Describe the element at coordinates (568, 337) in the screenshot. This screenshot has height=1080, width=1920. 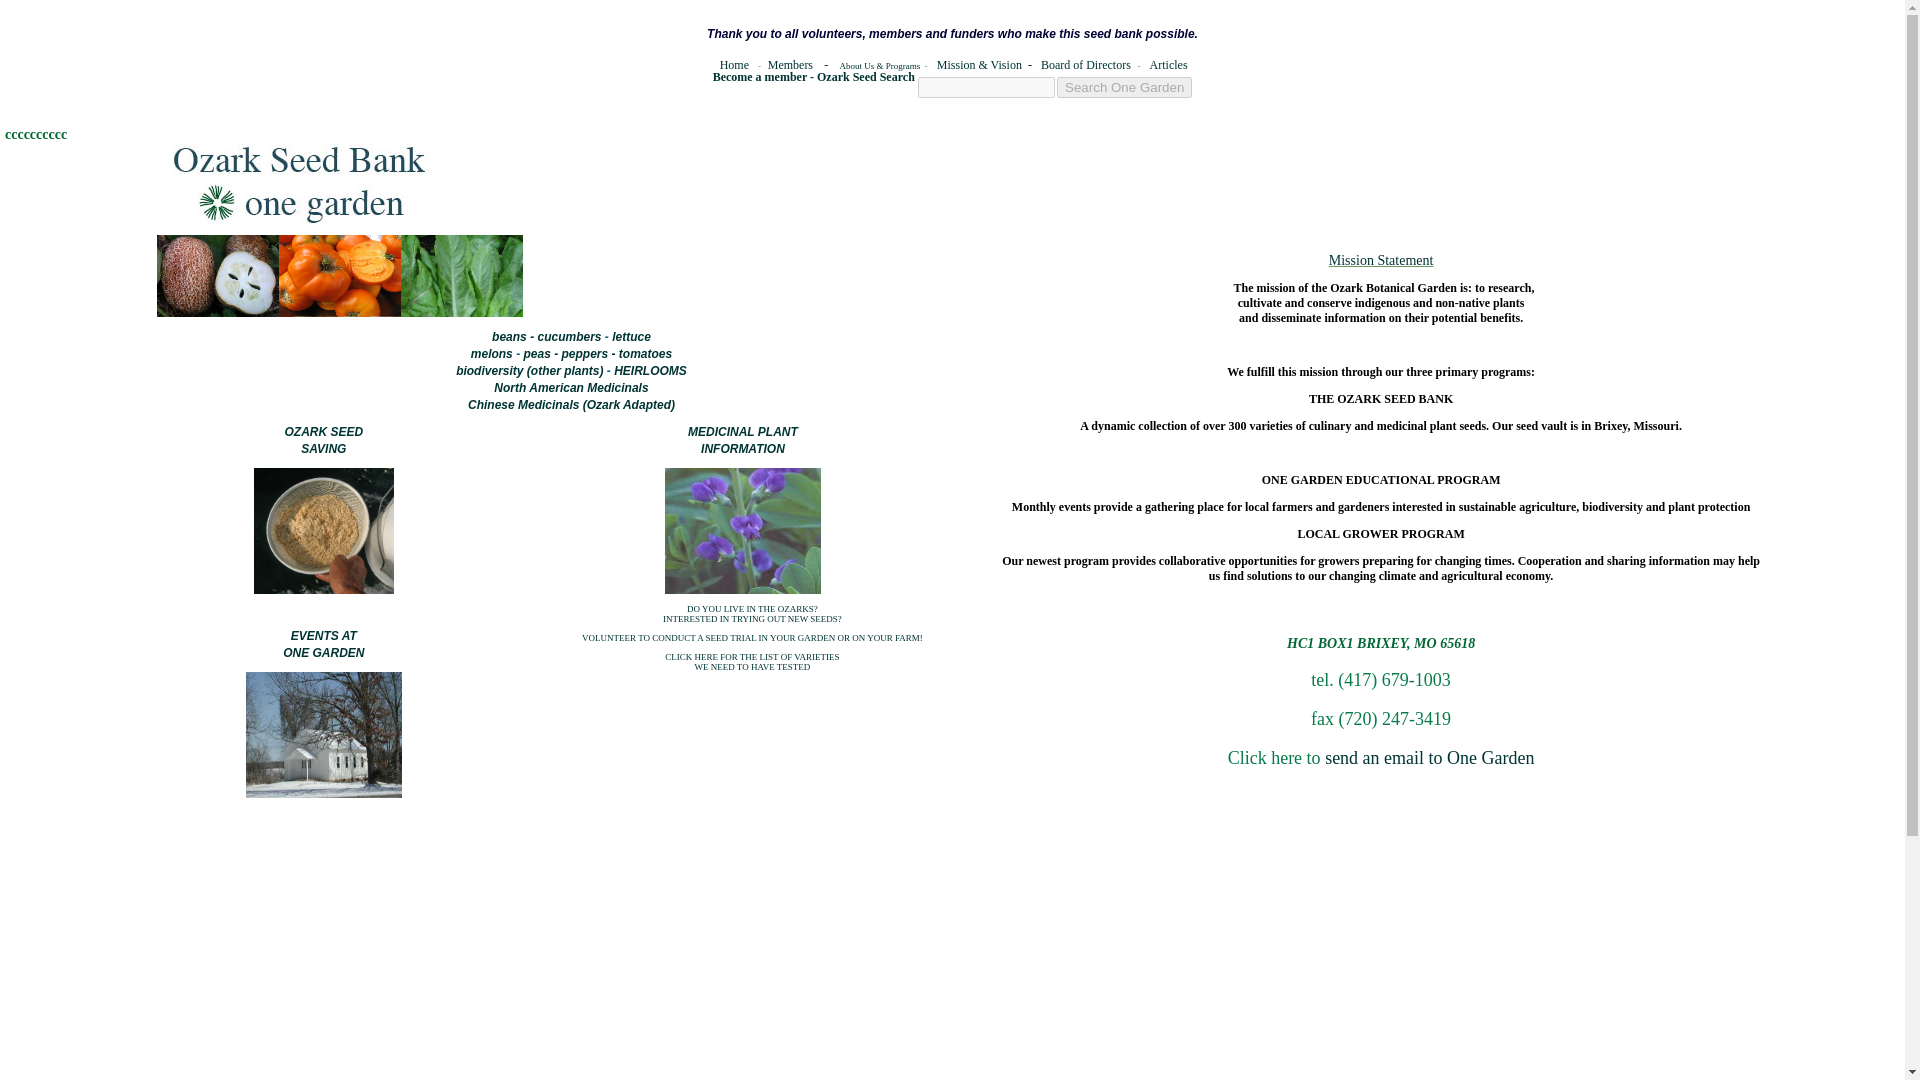
I see `melons` at that location.